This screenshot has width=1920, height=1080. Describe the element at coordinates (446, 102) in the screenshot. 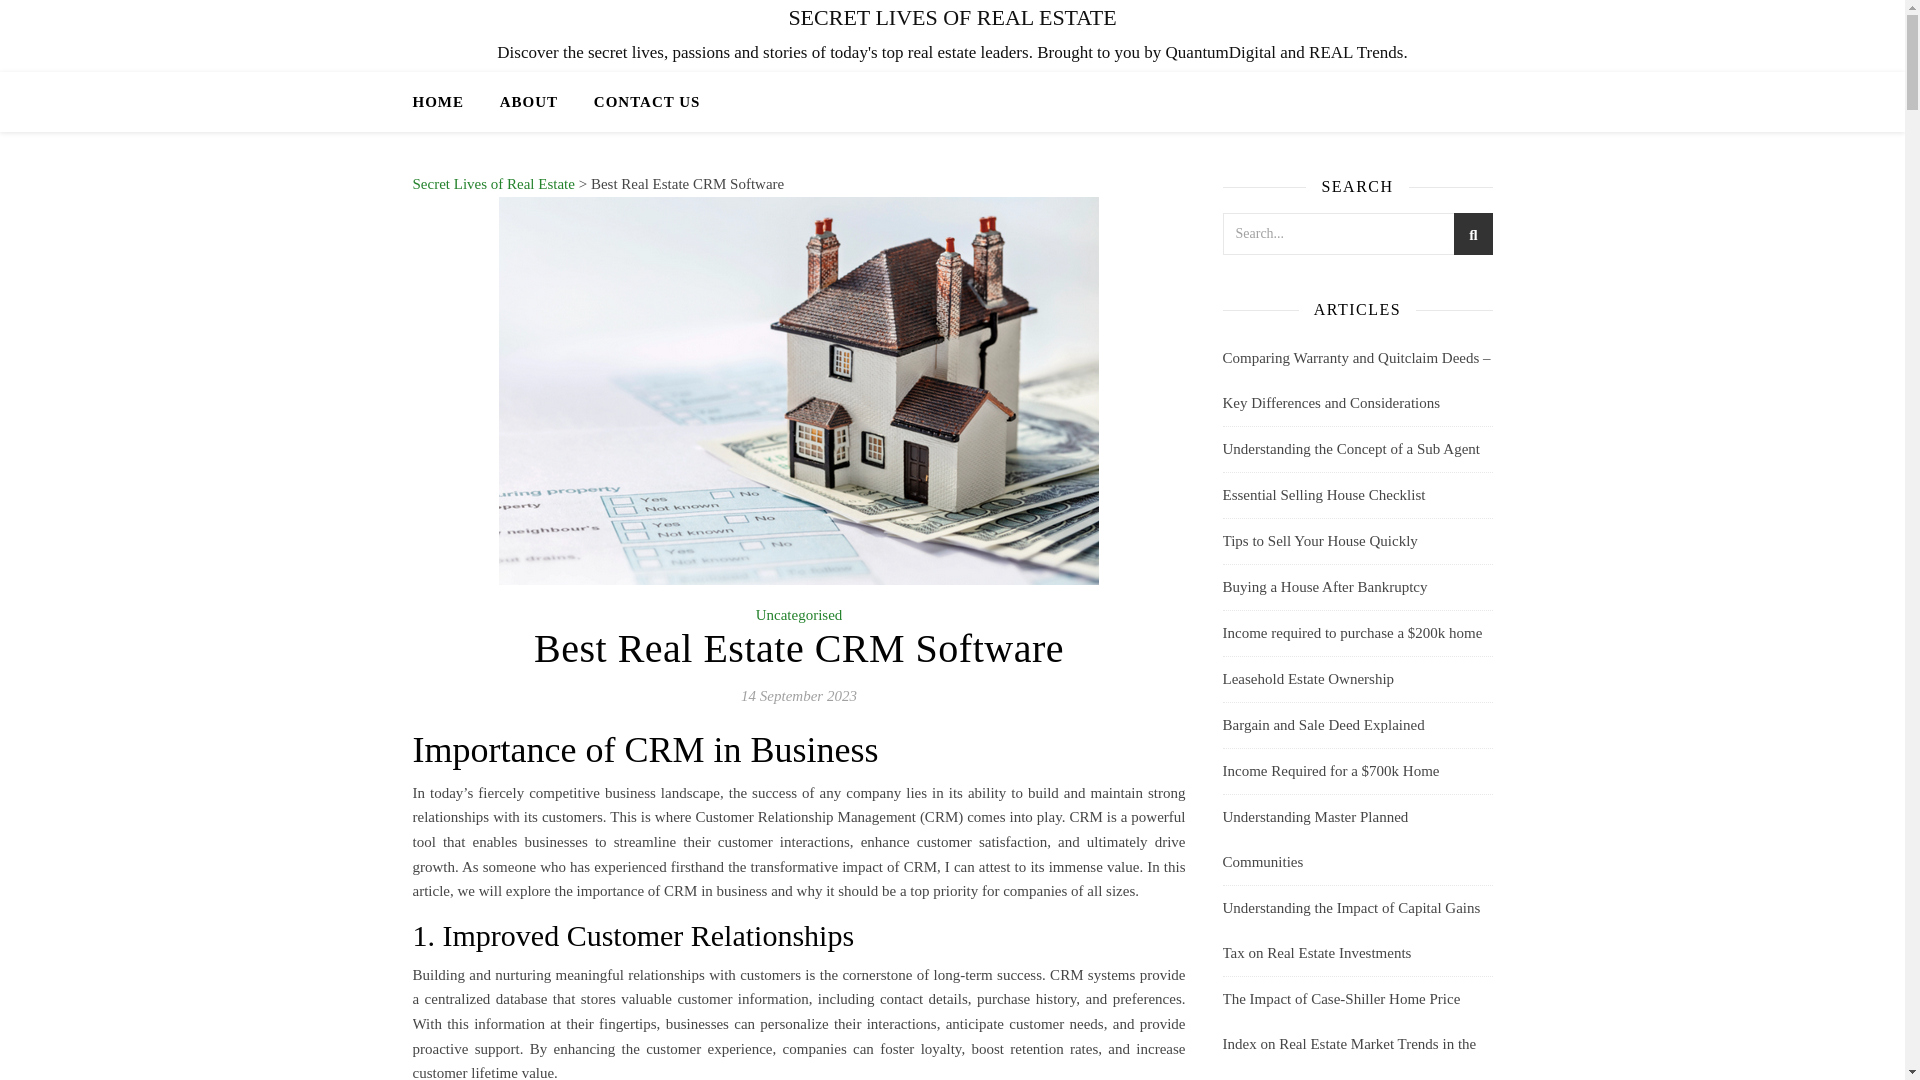

I see `HOME` at that location.